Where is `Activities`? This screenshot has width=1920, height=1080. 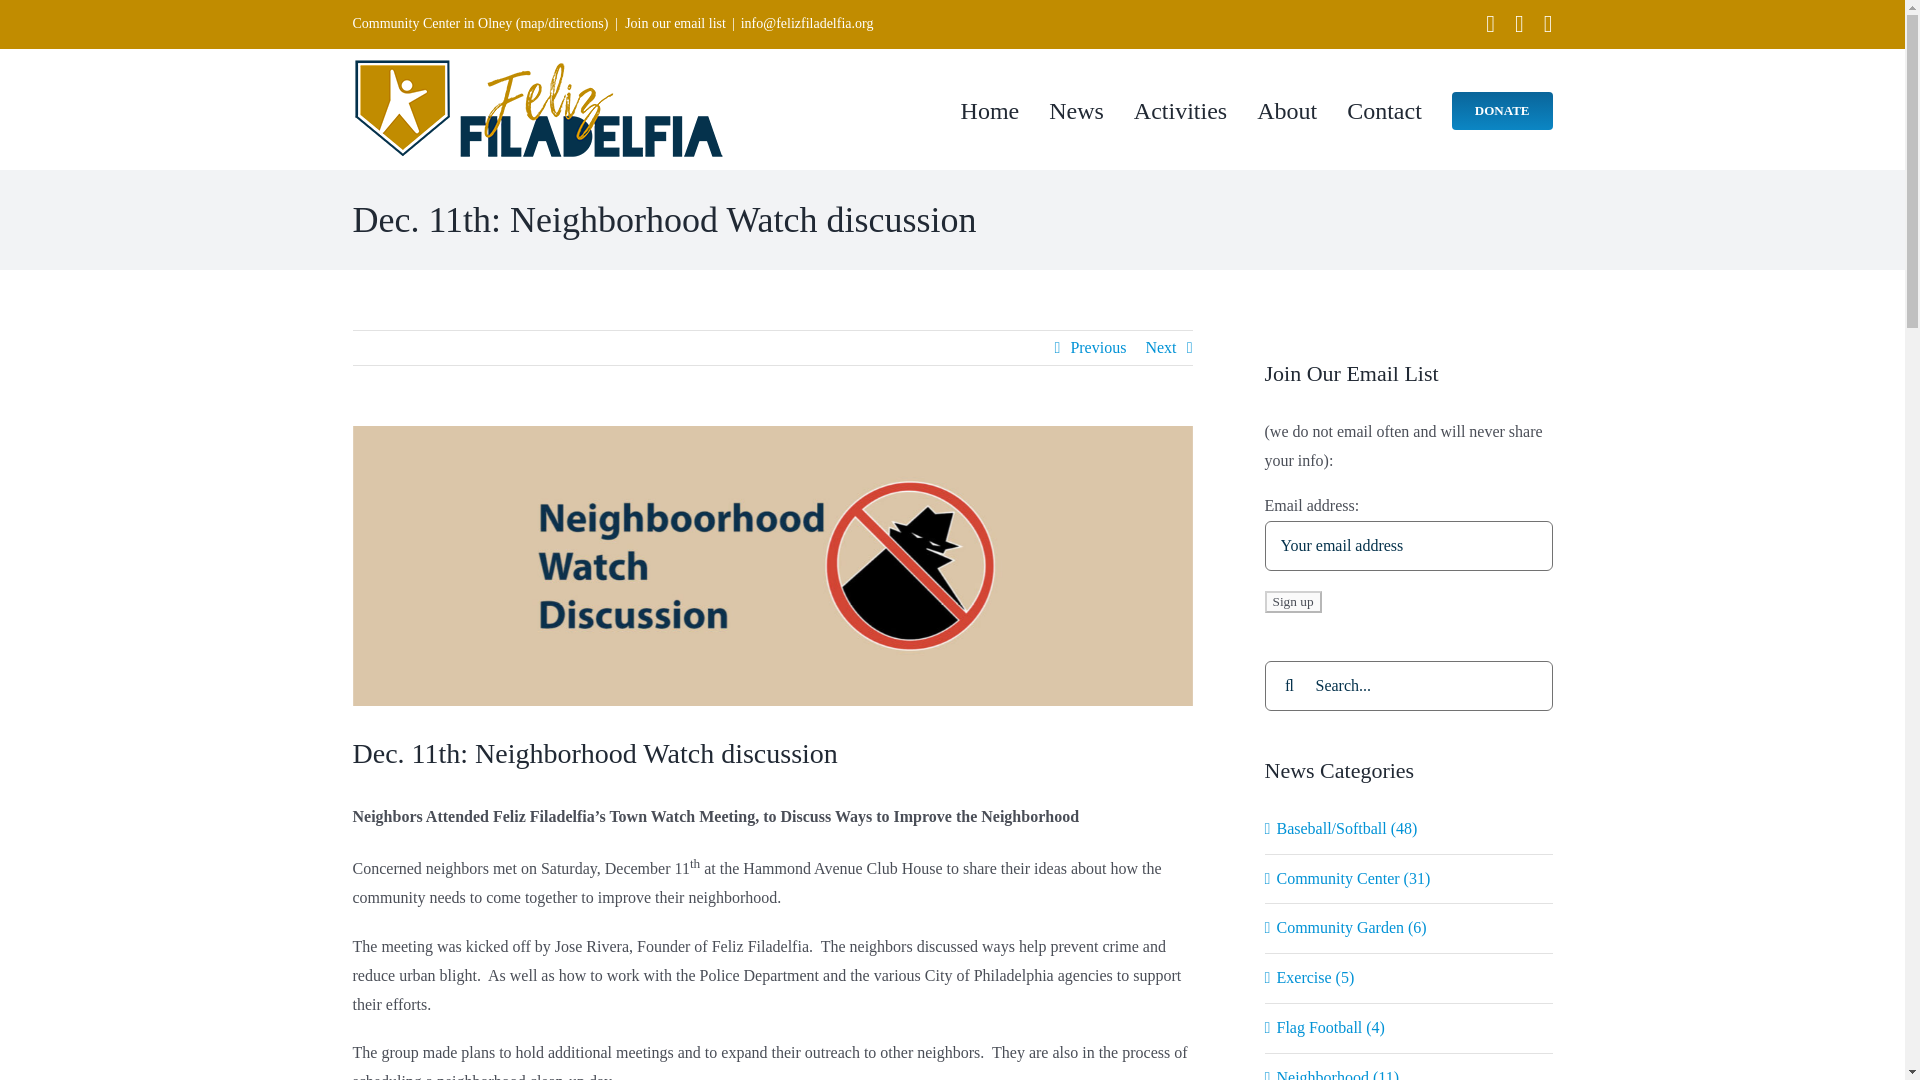 Activities is located at coordinates (1180, 108).